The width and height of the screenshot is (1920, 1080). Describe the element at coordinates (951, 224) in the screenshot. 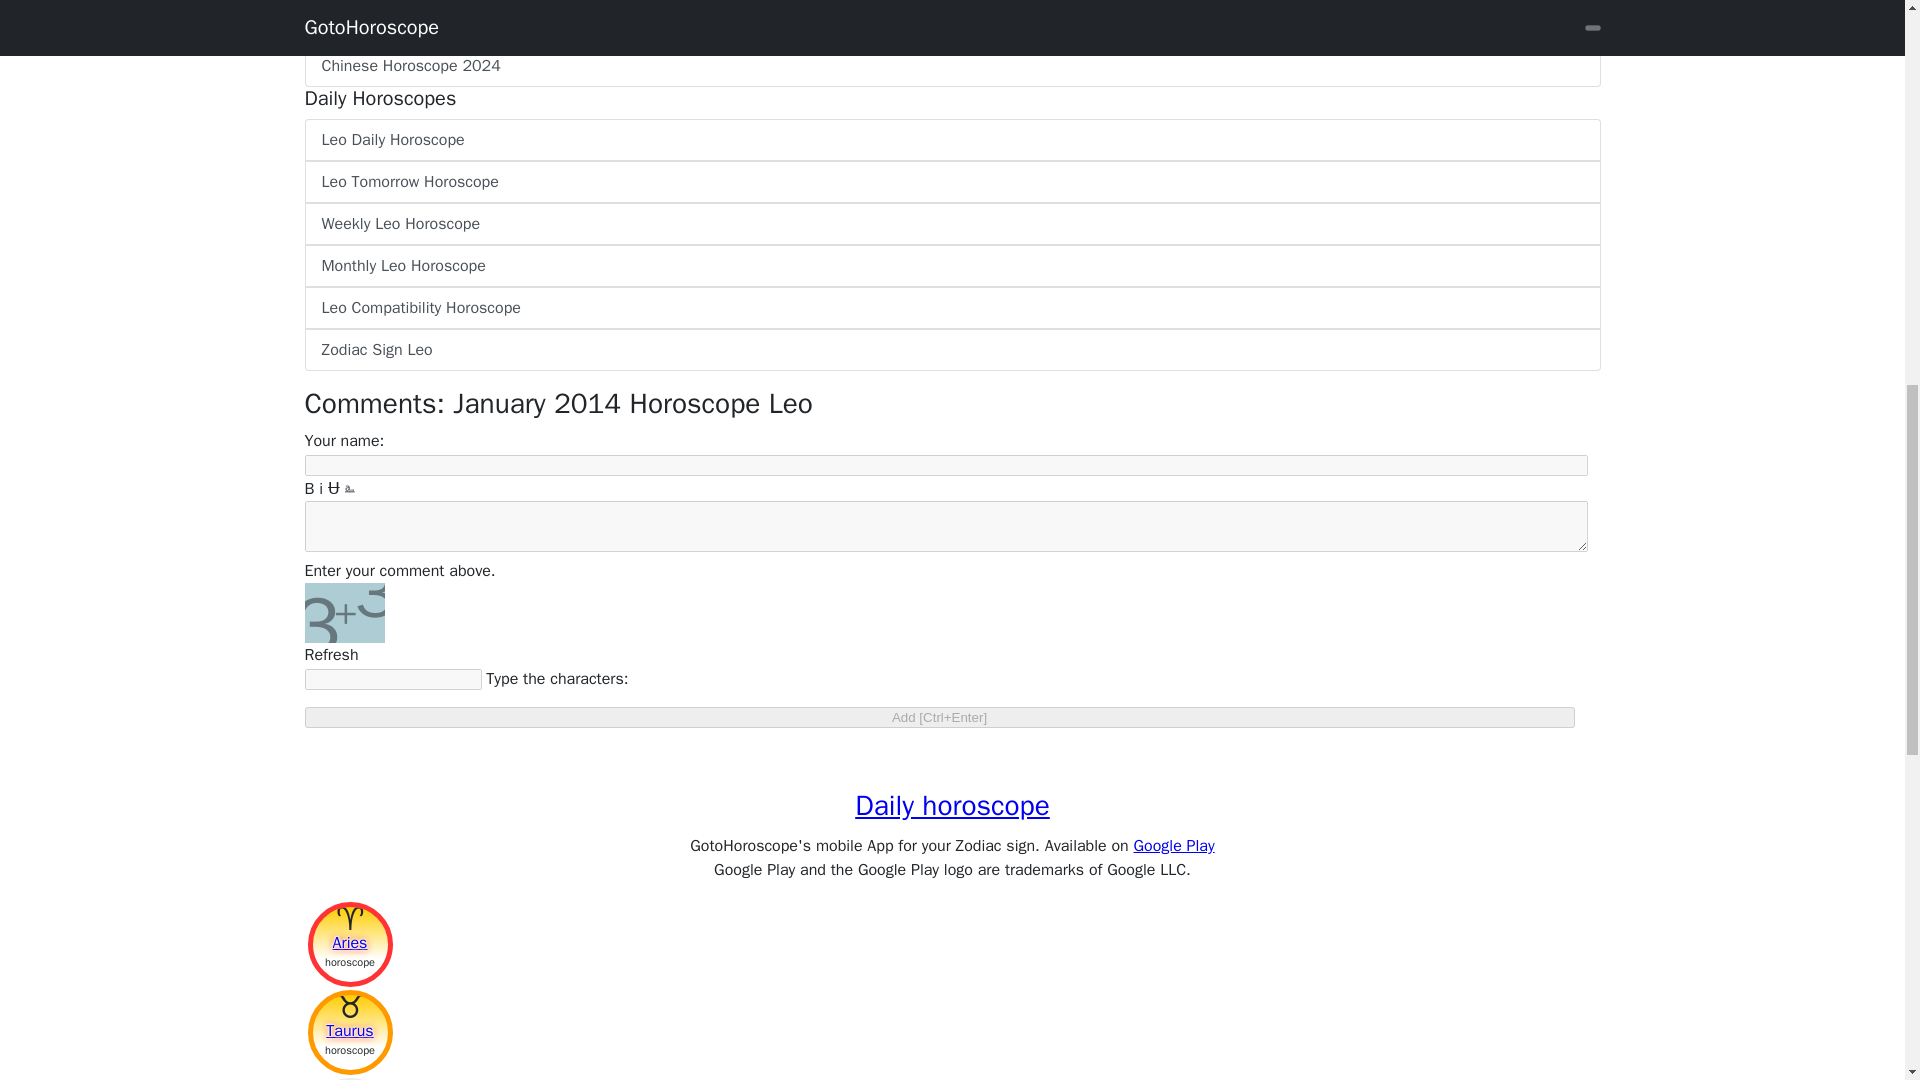

I see `Weekly Leo Horoscope` at that location.